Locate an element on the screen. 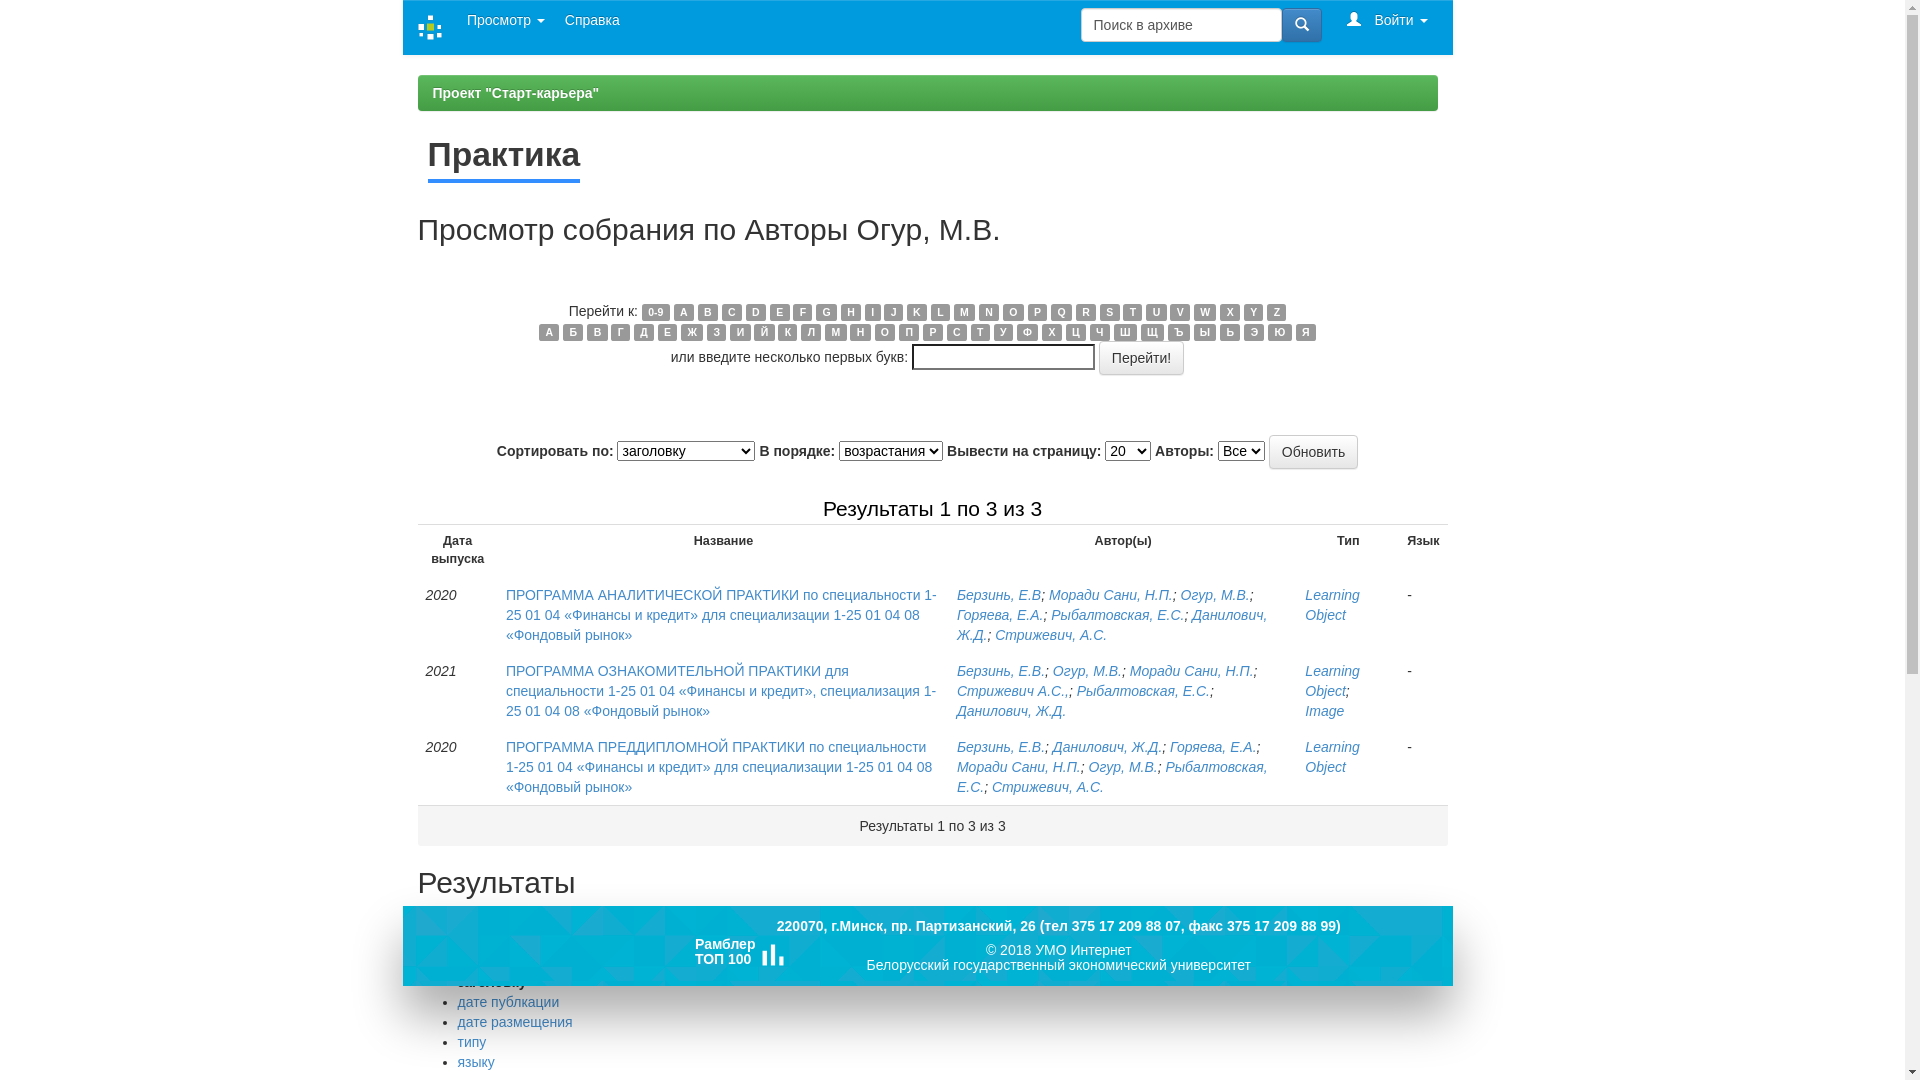 This screenshot has width=1920, height=1080. E is located at coordinates (780, 312).